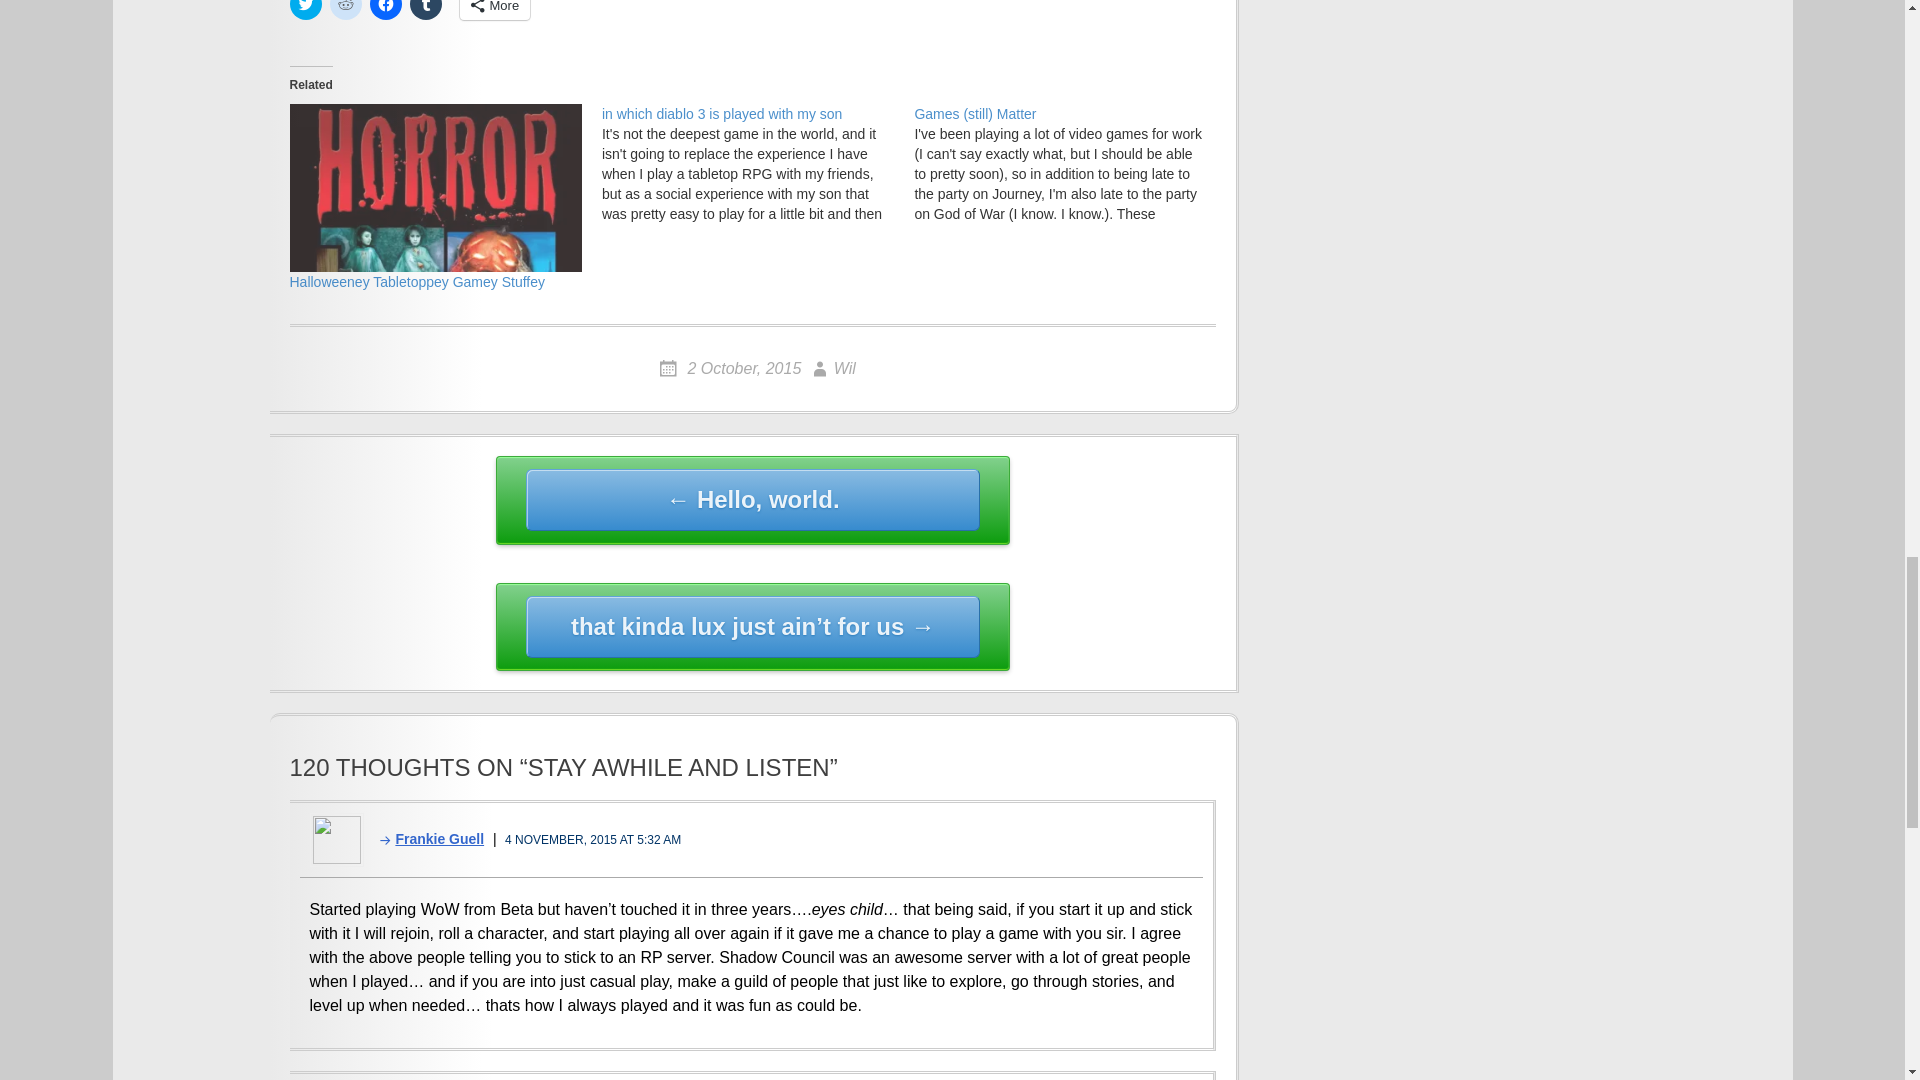  What do you see at coordinates (386, 10) in the screenshot?
I see `Click to share on Facebook` at bounding box center [386, 10].